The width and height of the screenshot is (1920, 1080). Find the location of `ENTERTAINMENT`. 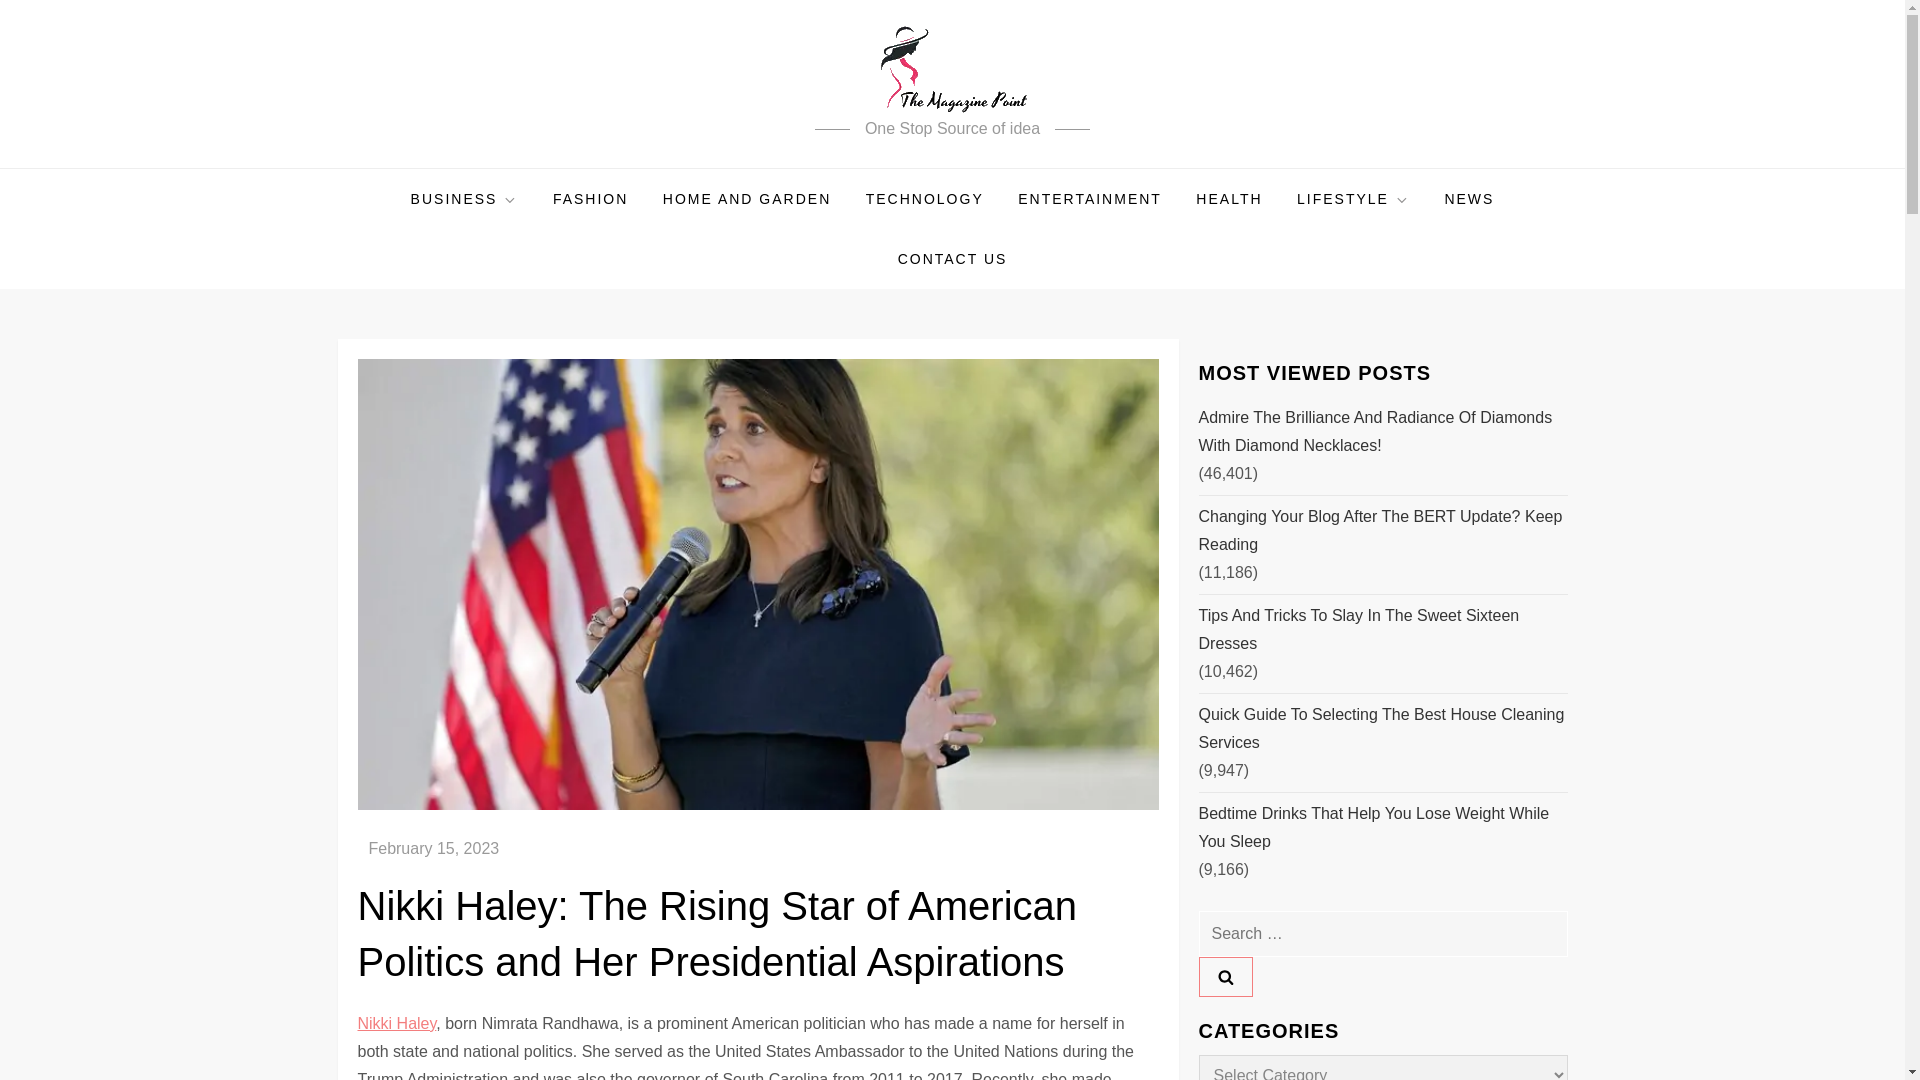

ENTERTAINMENT is located at coordinates (1089, 198).